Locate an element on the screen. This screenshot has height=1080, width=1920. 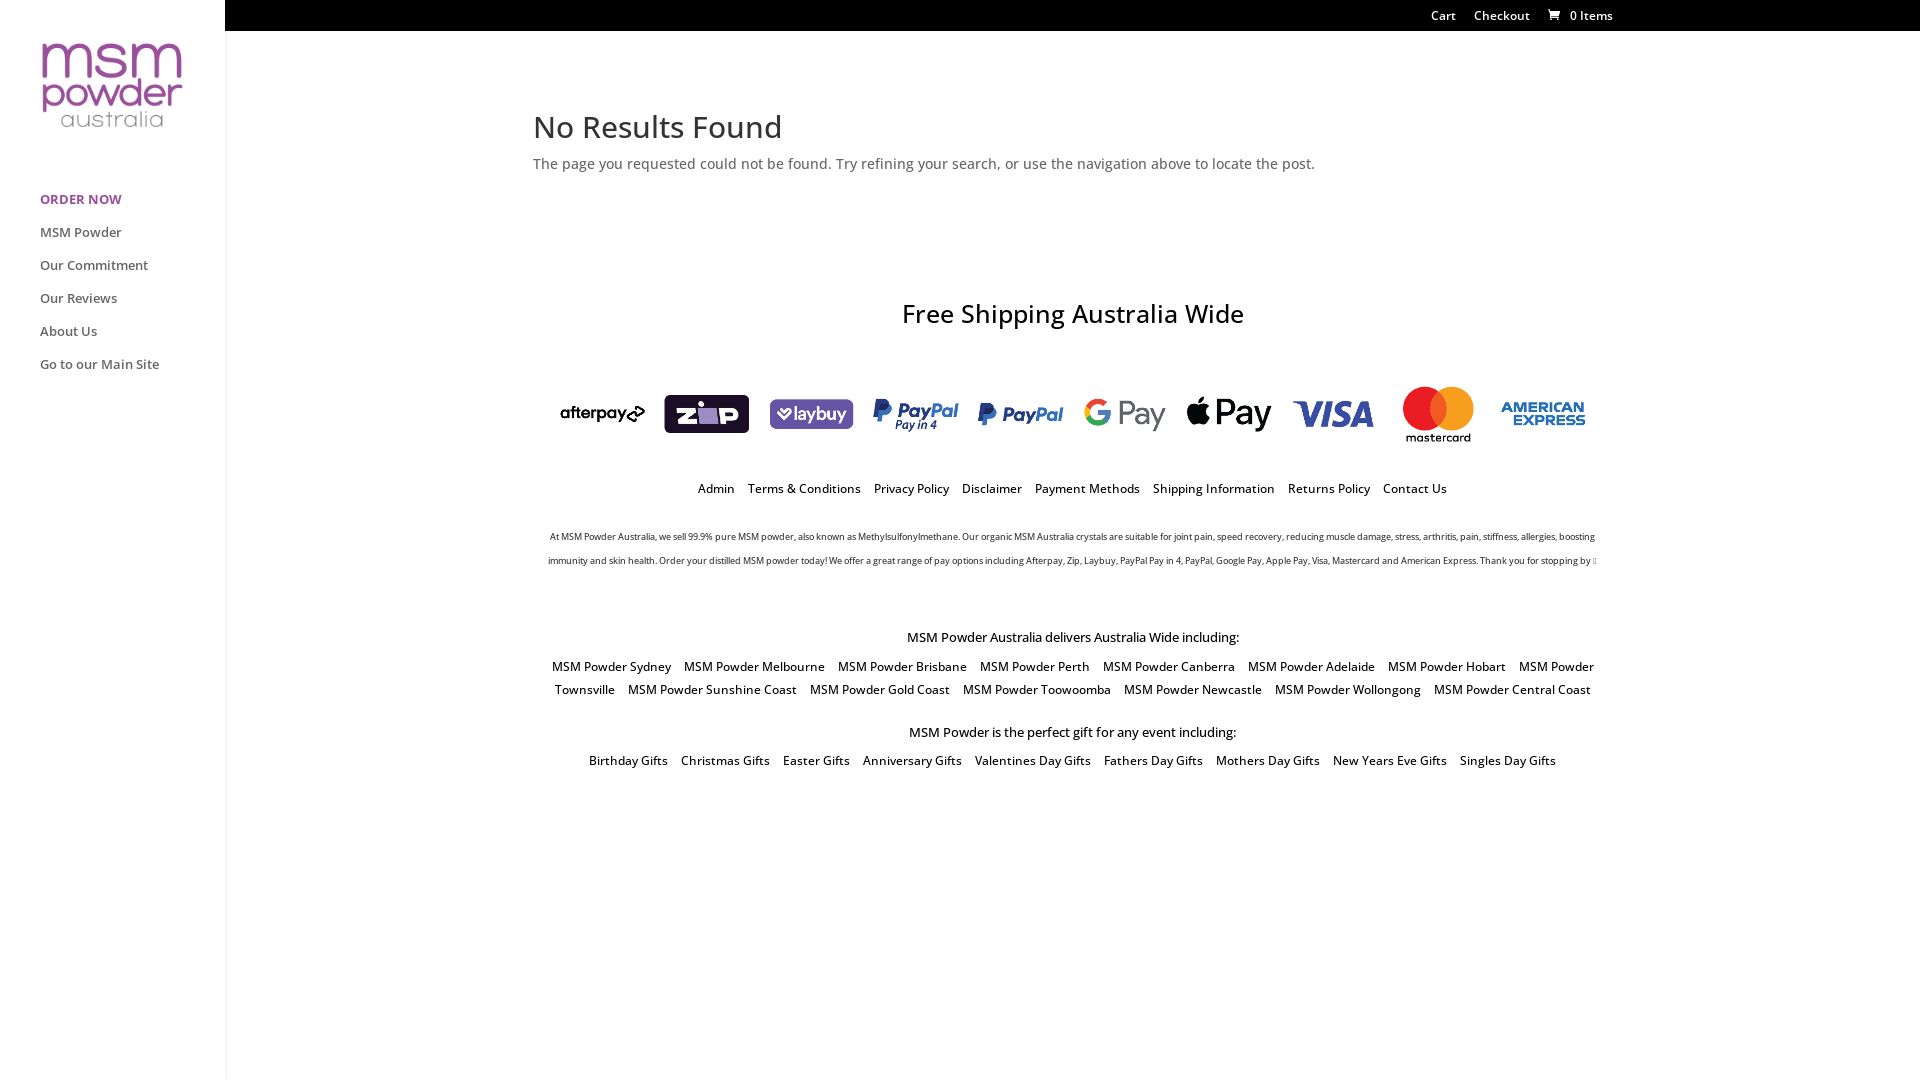
MSM Powder Toowoomba is located at coordinates (1036, 690).